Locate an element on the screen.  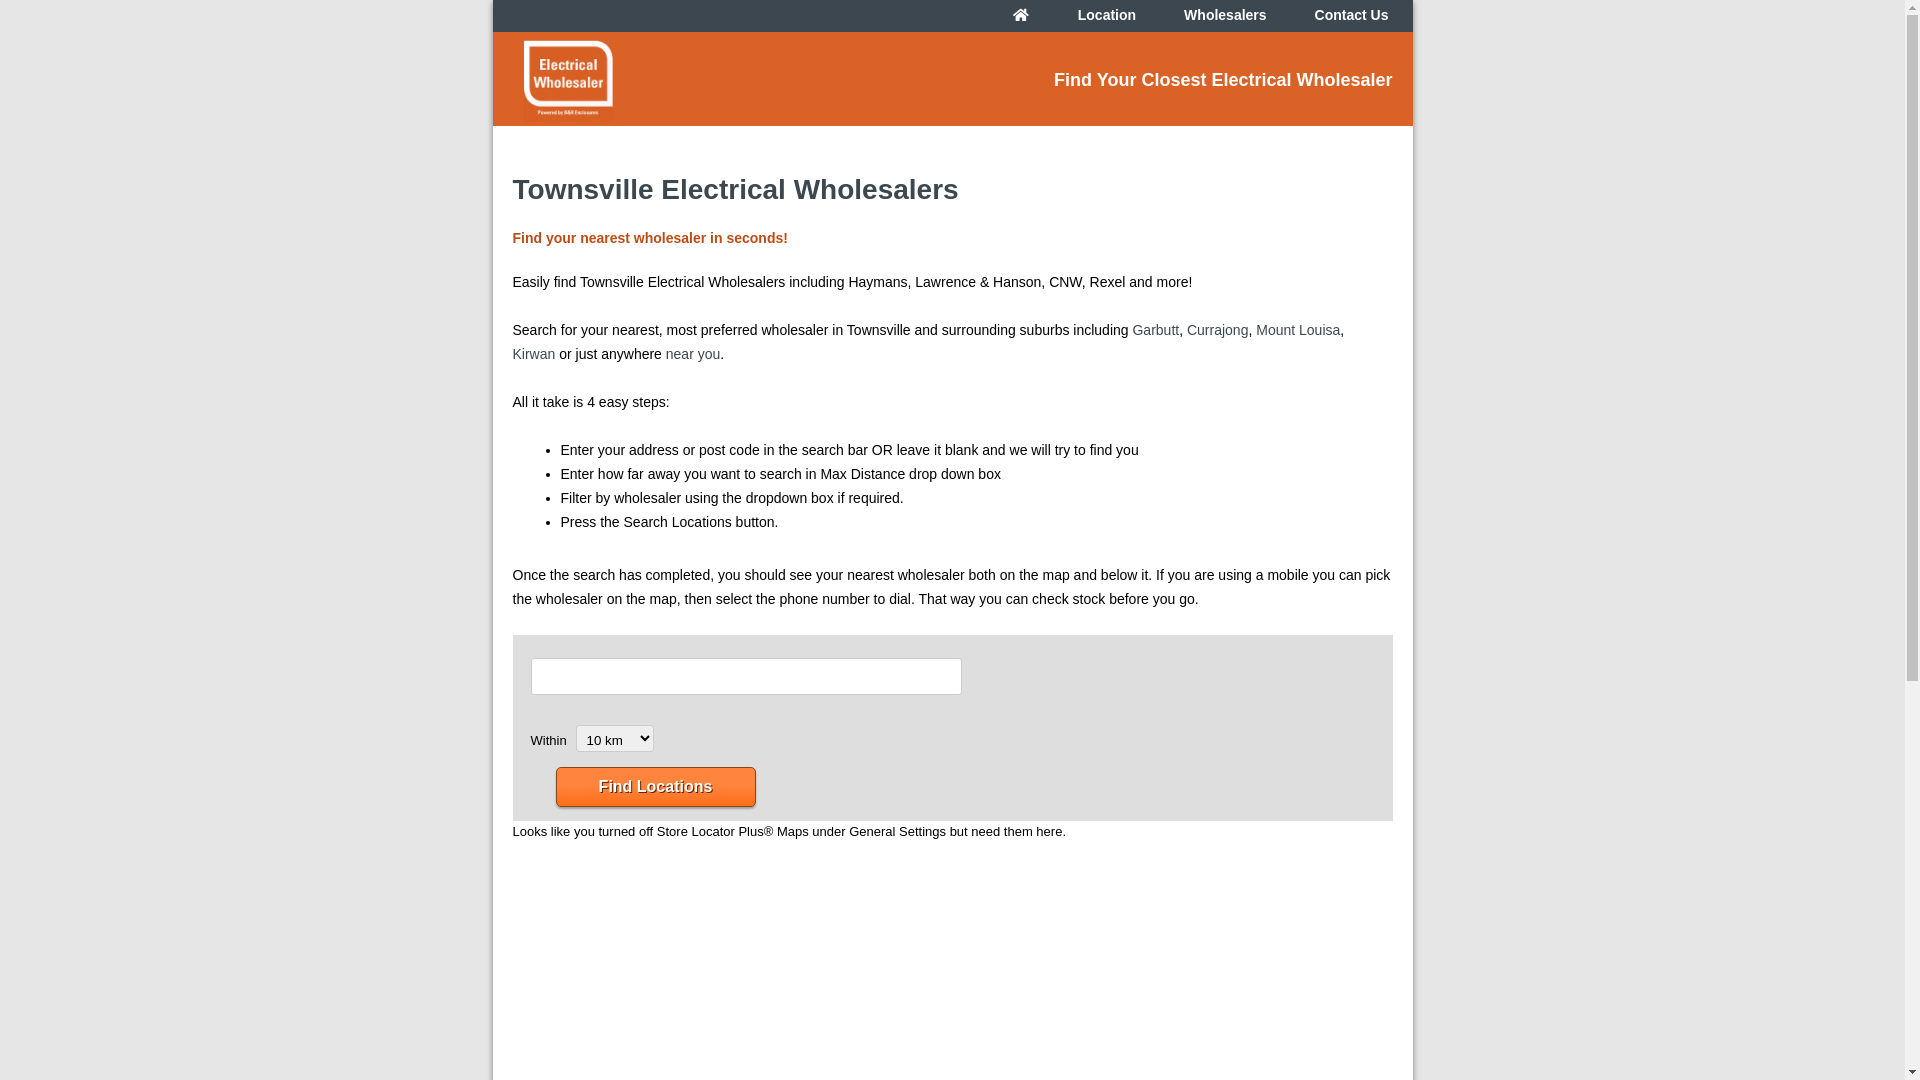
Contact Us is located at coordinates (1352, 15).